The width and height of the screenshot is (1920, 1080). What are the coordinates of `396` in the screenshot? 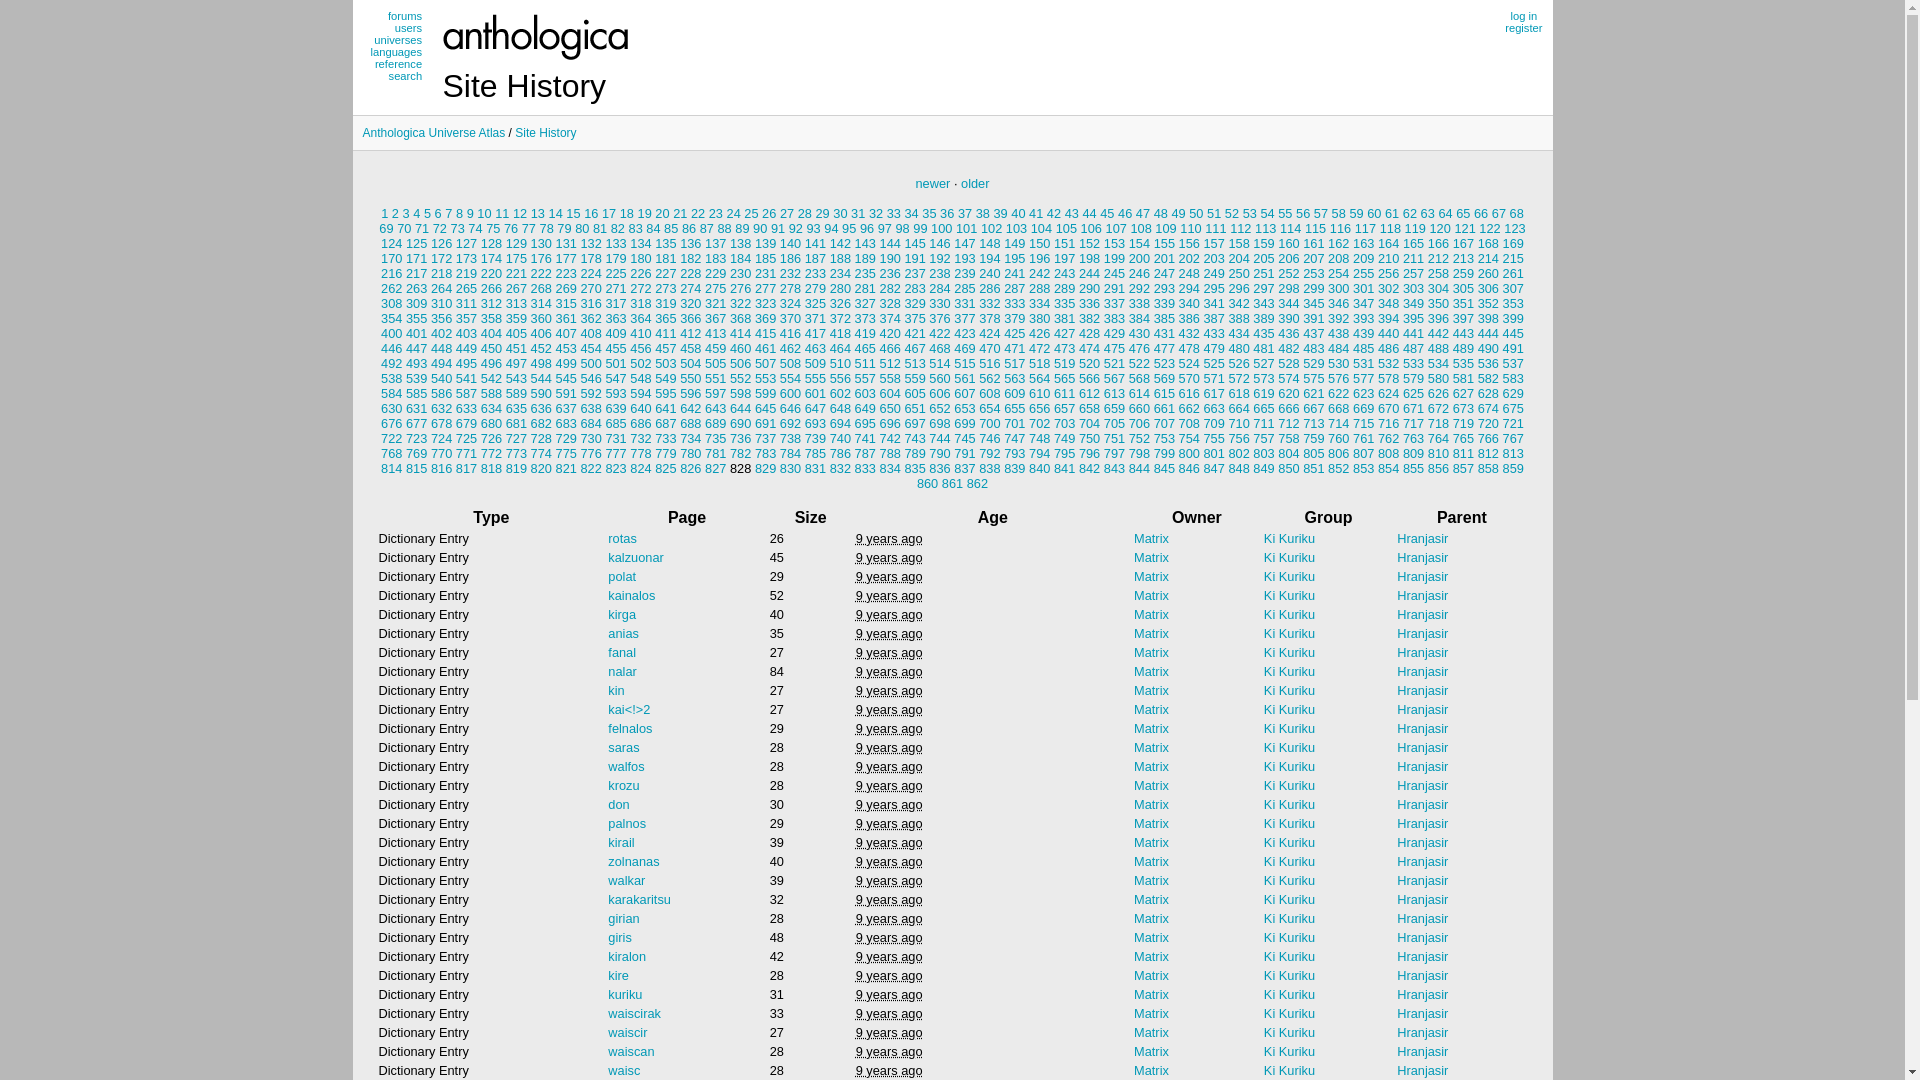 It's located at (1438, 318).